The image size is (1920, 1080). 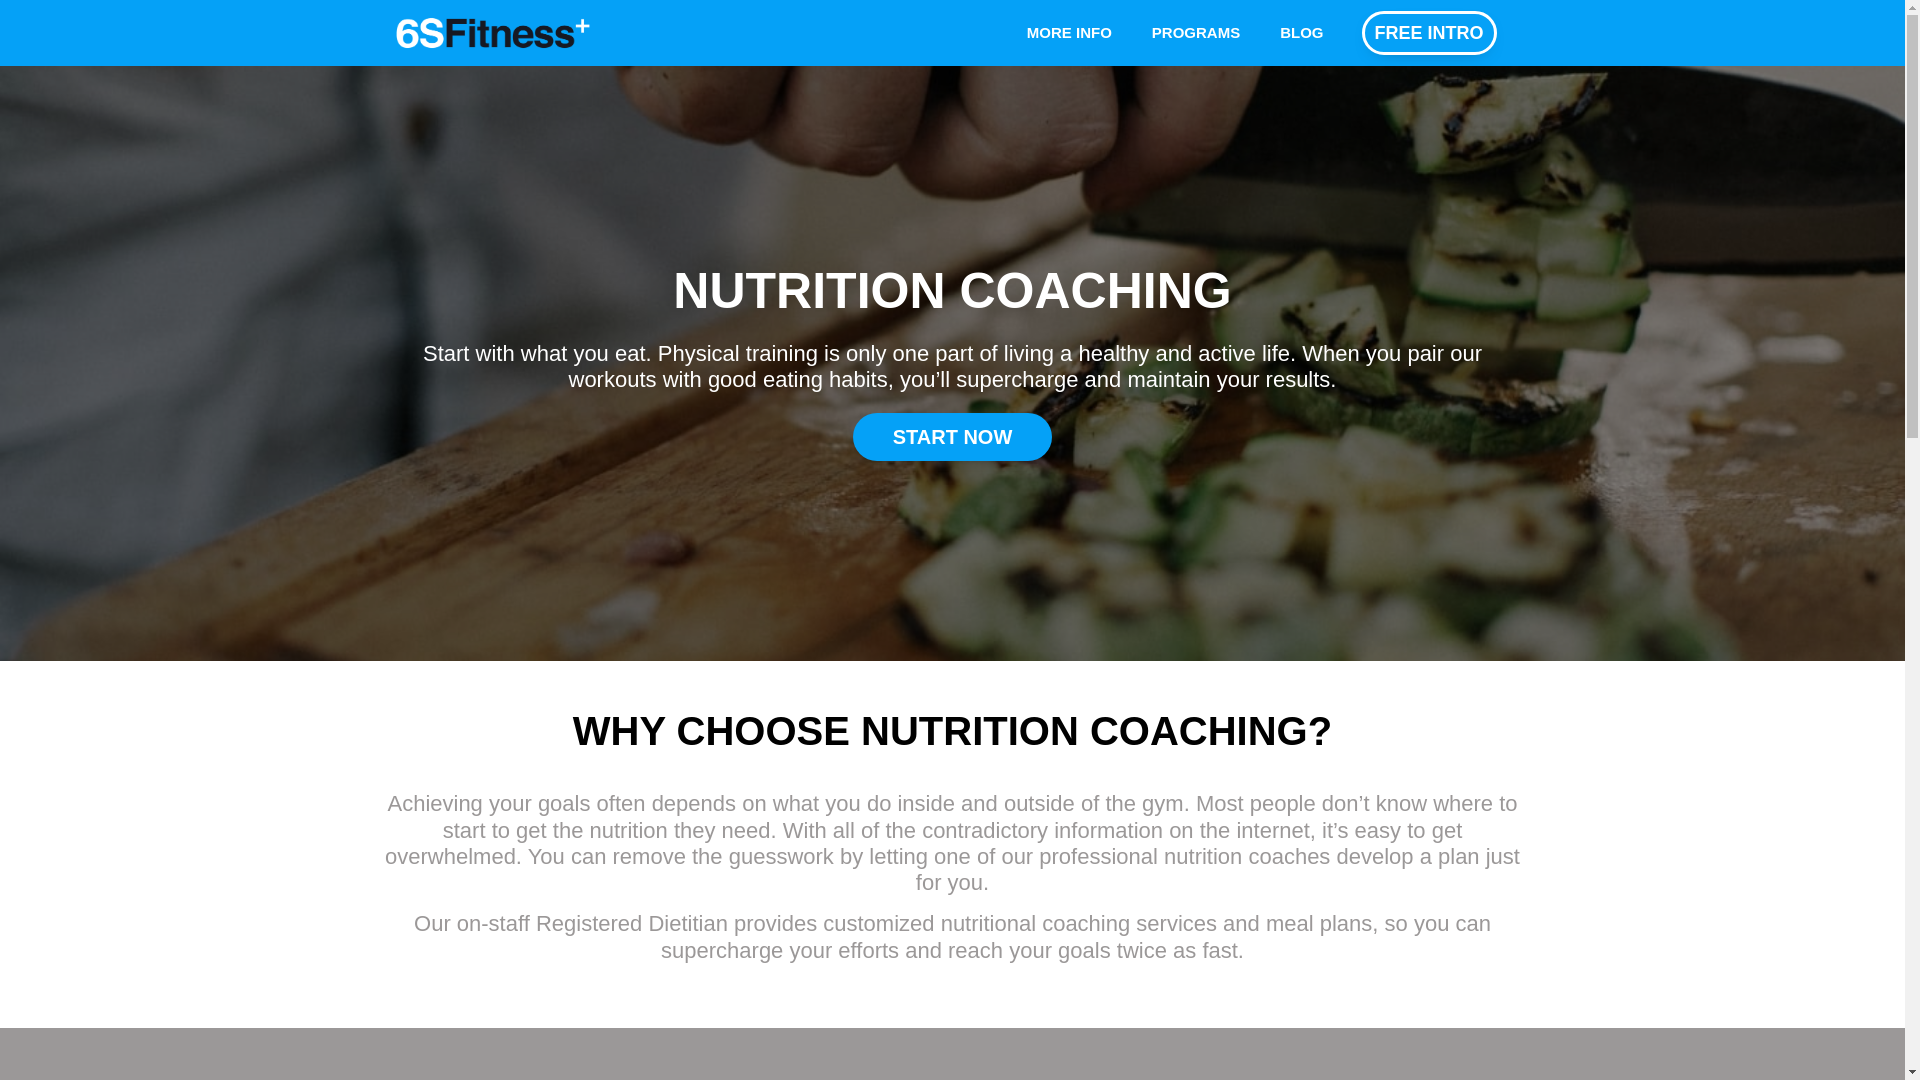 What do you see at coordinates (1302, 33) in the screenshot?
I see `BLOG` at bounding box center [1302, 33].